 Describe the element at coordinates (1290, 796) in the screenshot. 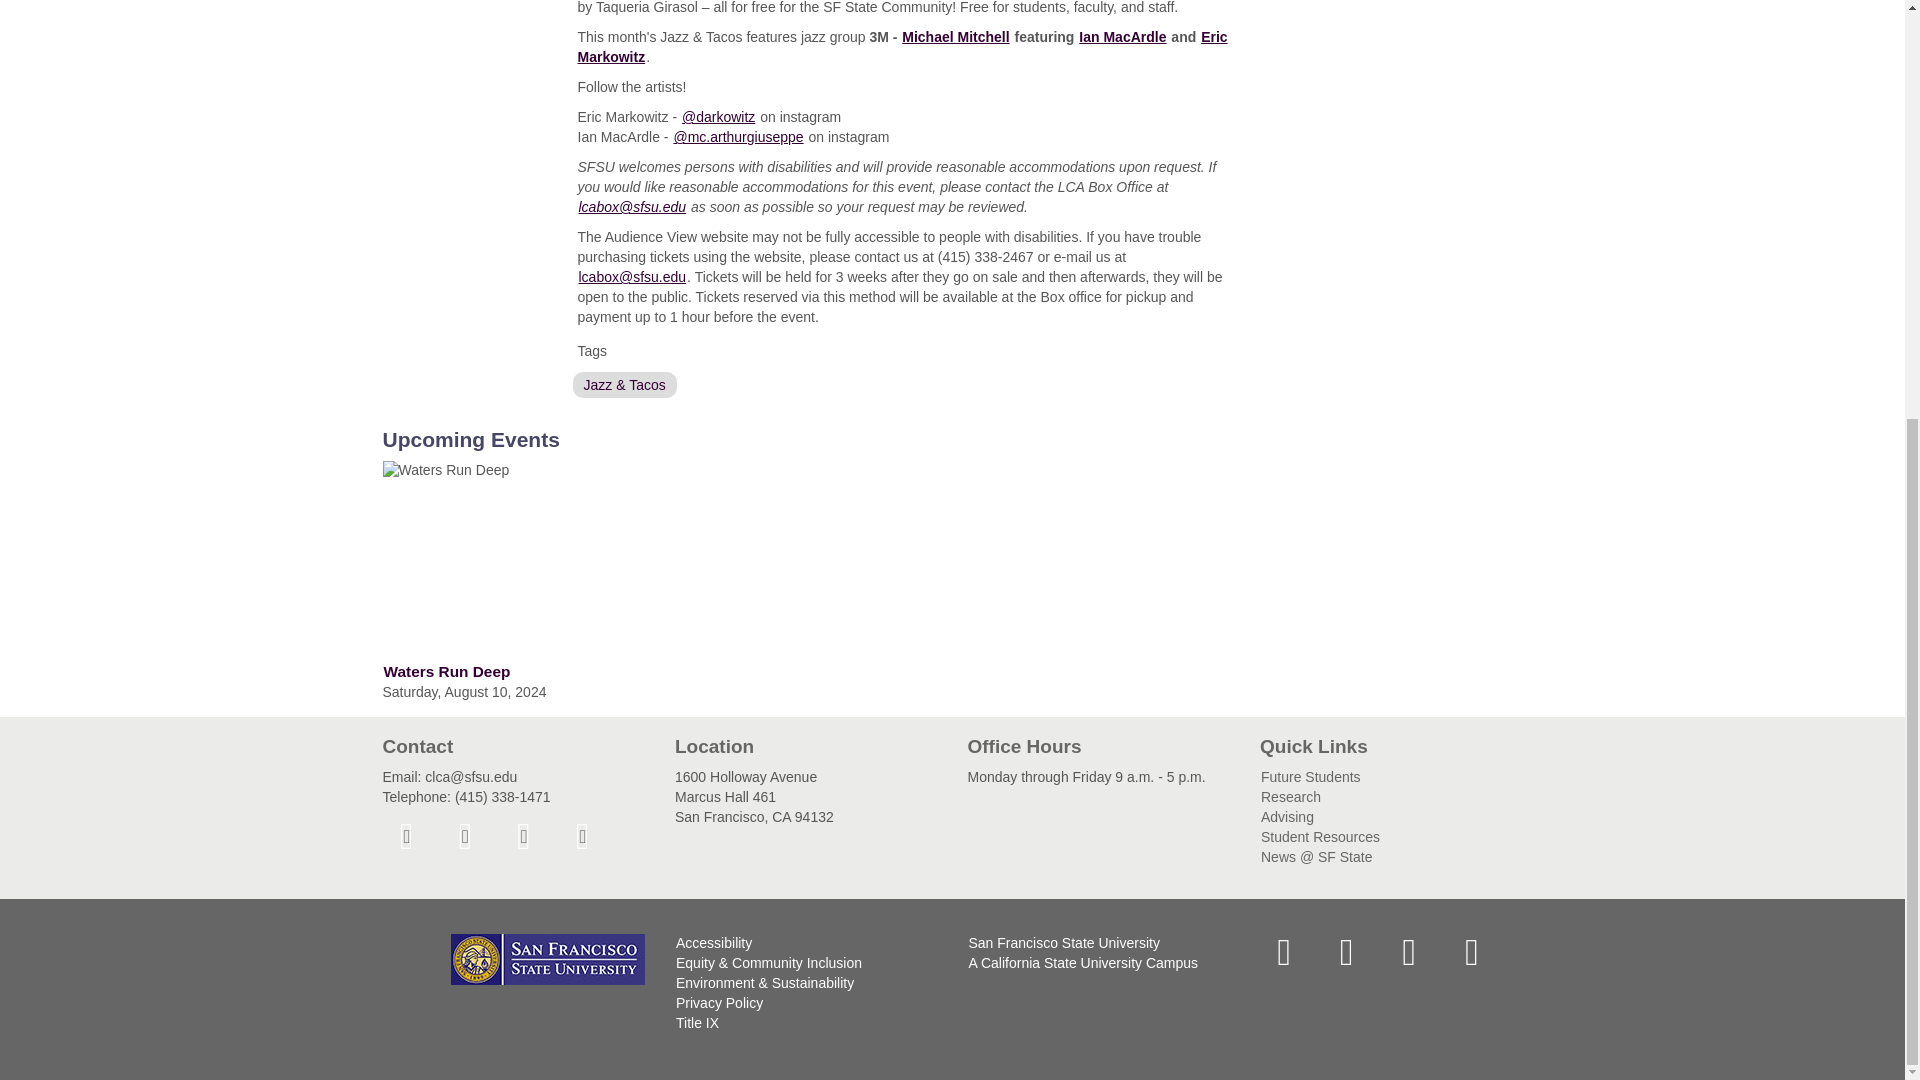

I see `Research` at that location.